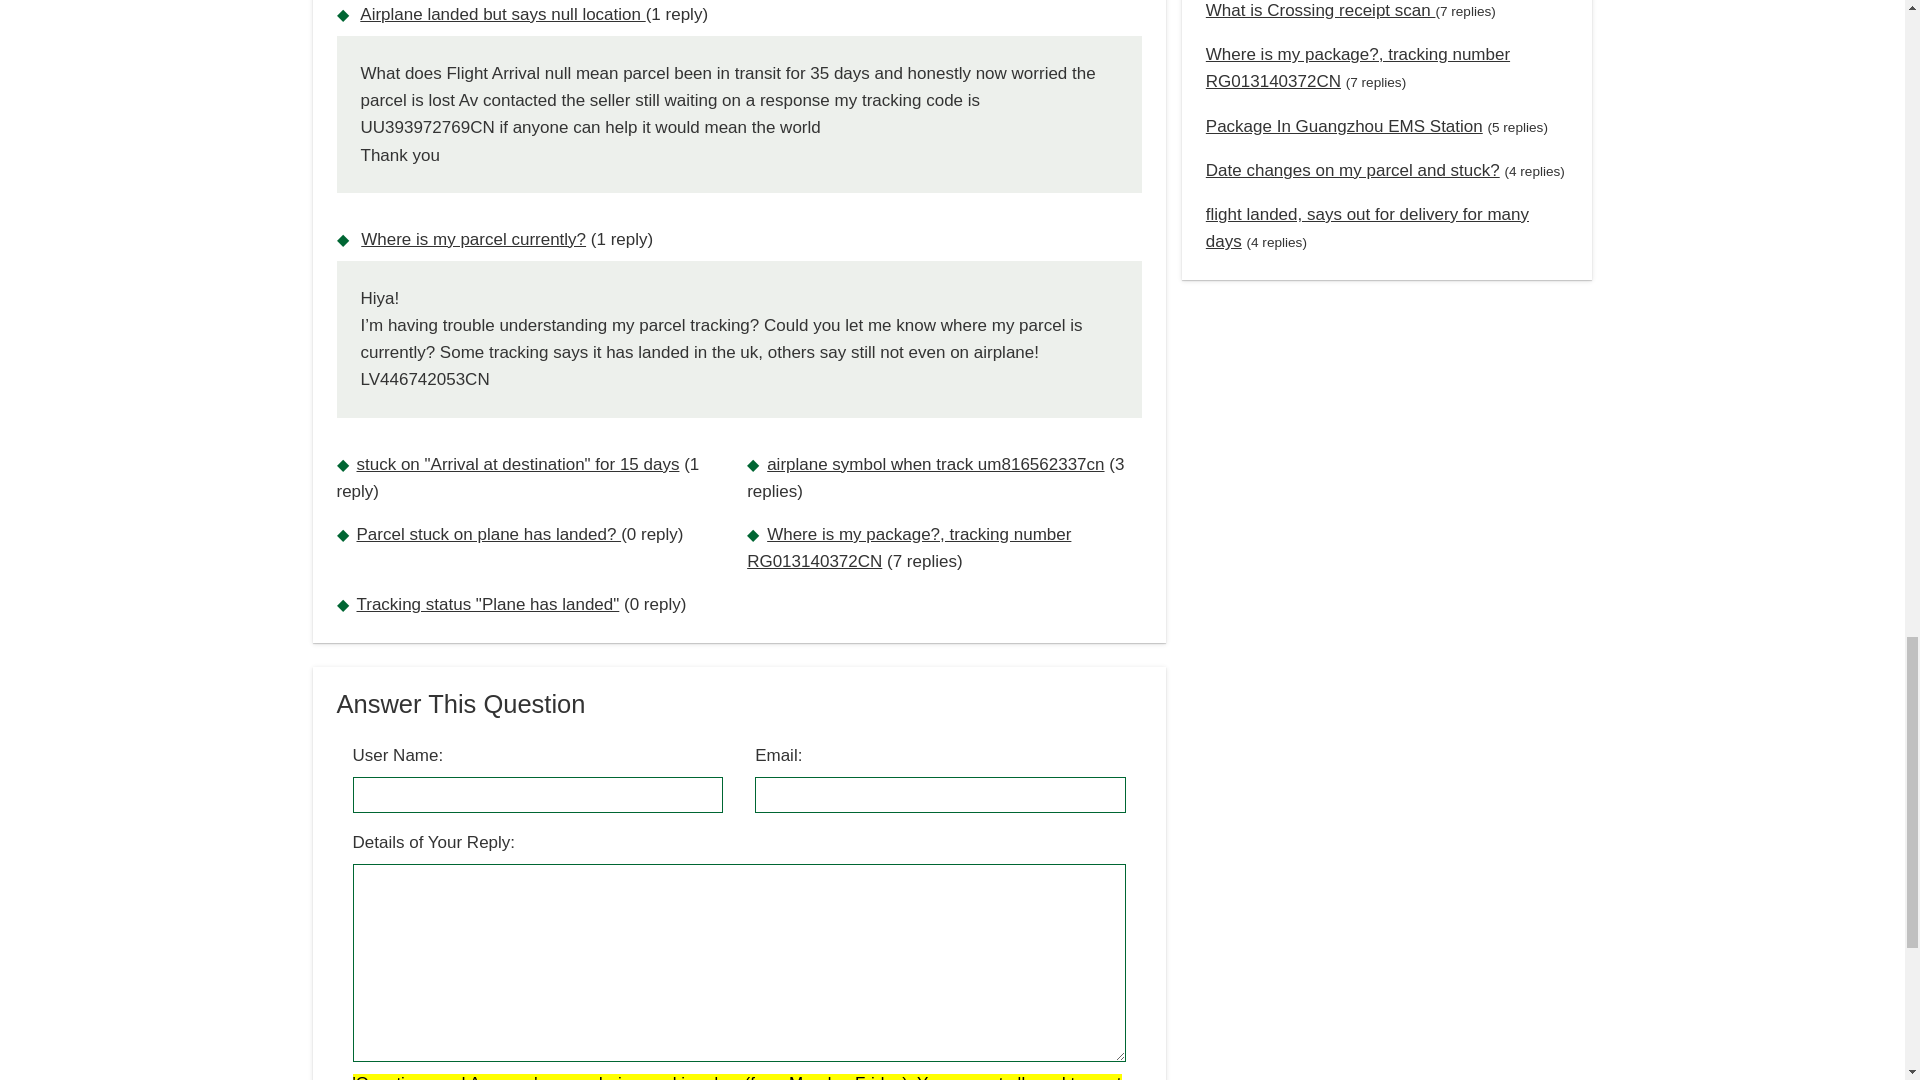  What do you see at coordinates (935, 464) in the screenshot?
I see `airplane symbol when track um816562337cn` at bounding box center [935, 464].